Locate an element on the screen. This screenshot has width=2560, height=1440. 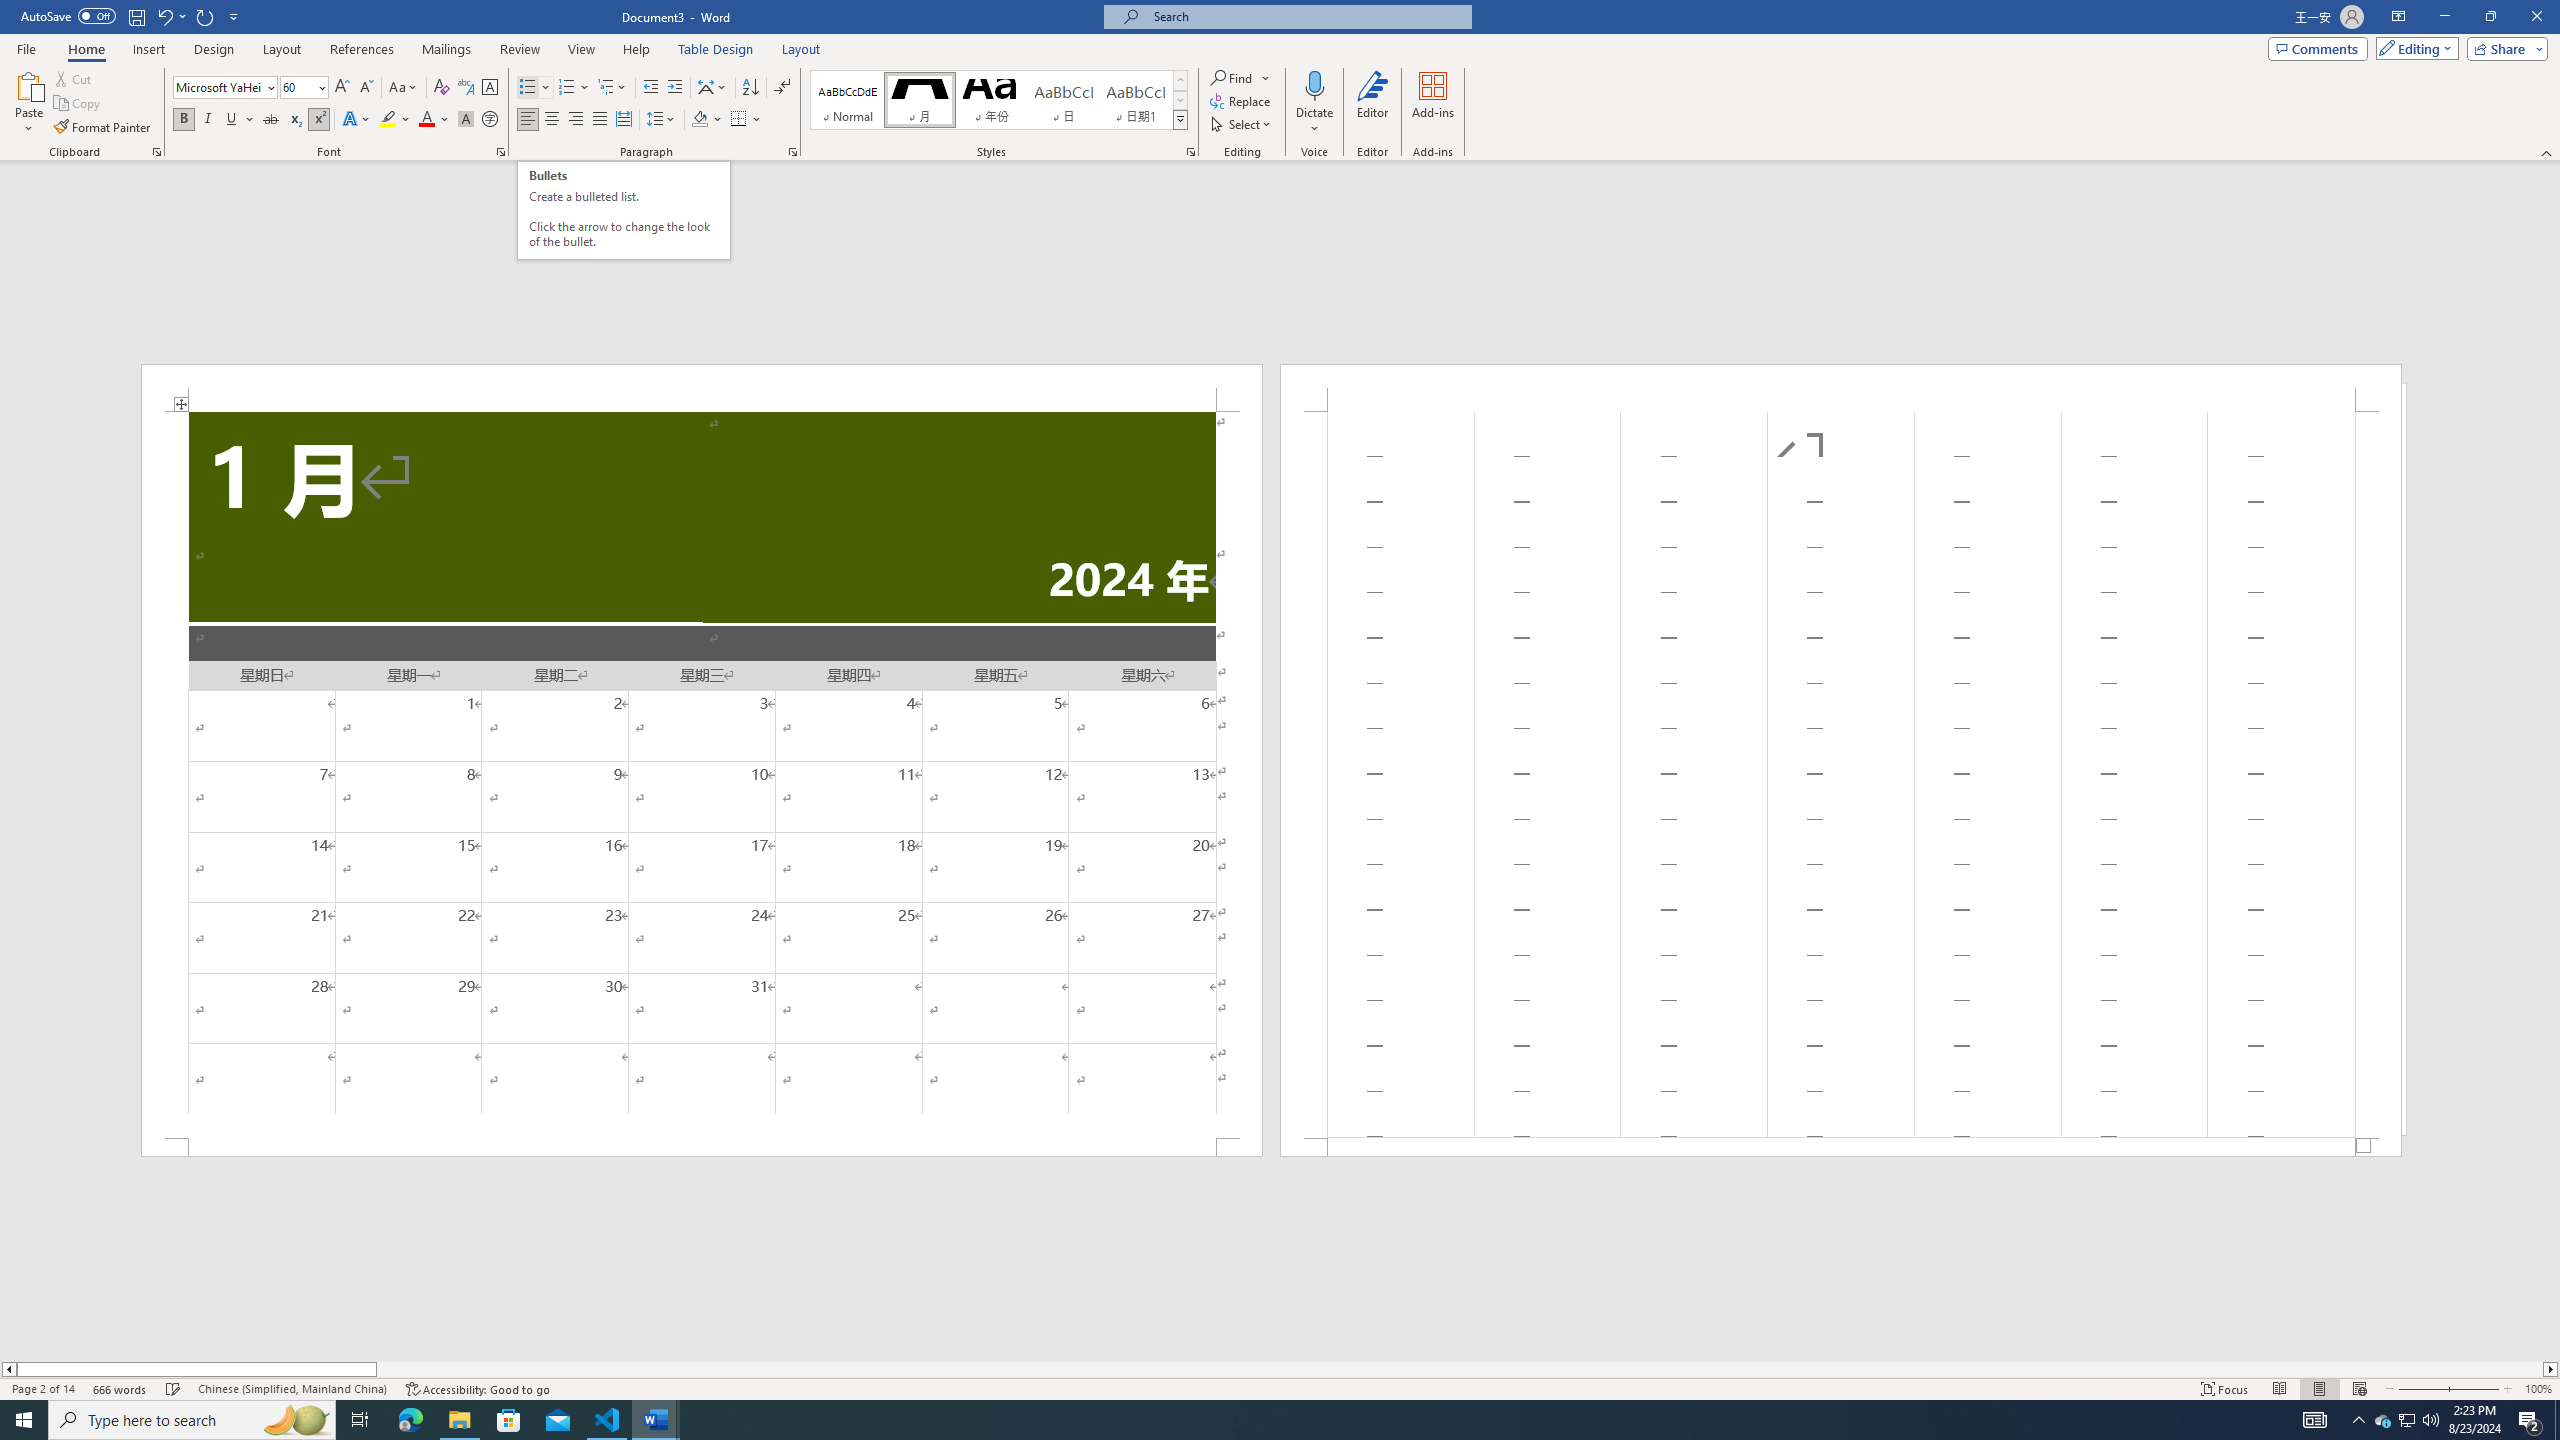
Mode is located at coordinates (2414, 48).